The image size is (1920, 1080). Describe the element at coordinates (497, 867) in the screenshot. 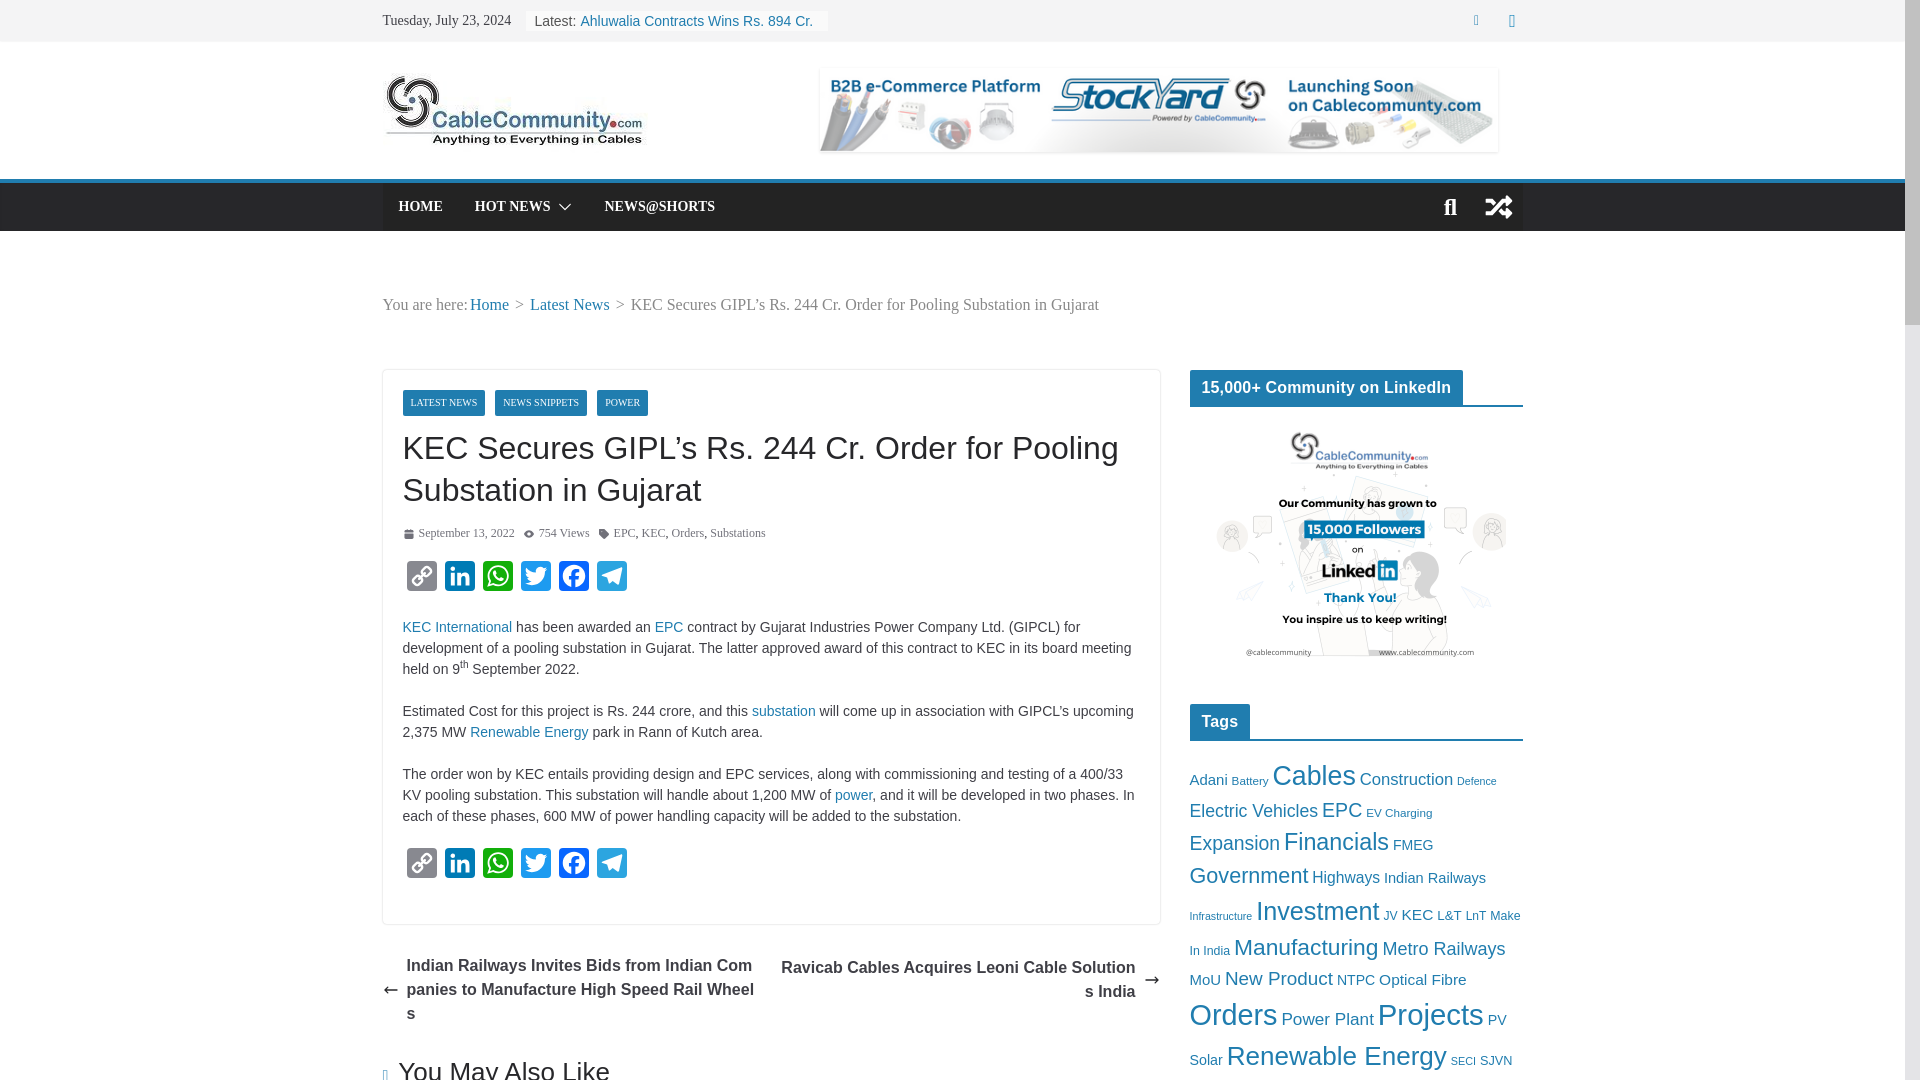

I see `WhatsApp` at that location.